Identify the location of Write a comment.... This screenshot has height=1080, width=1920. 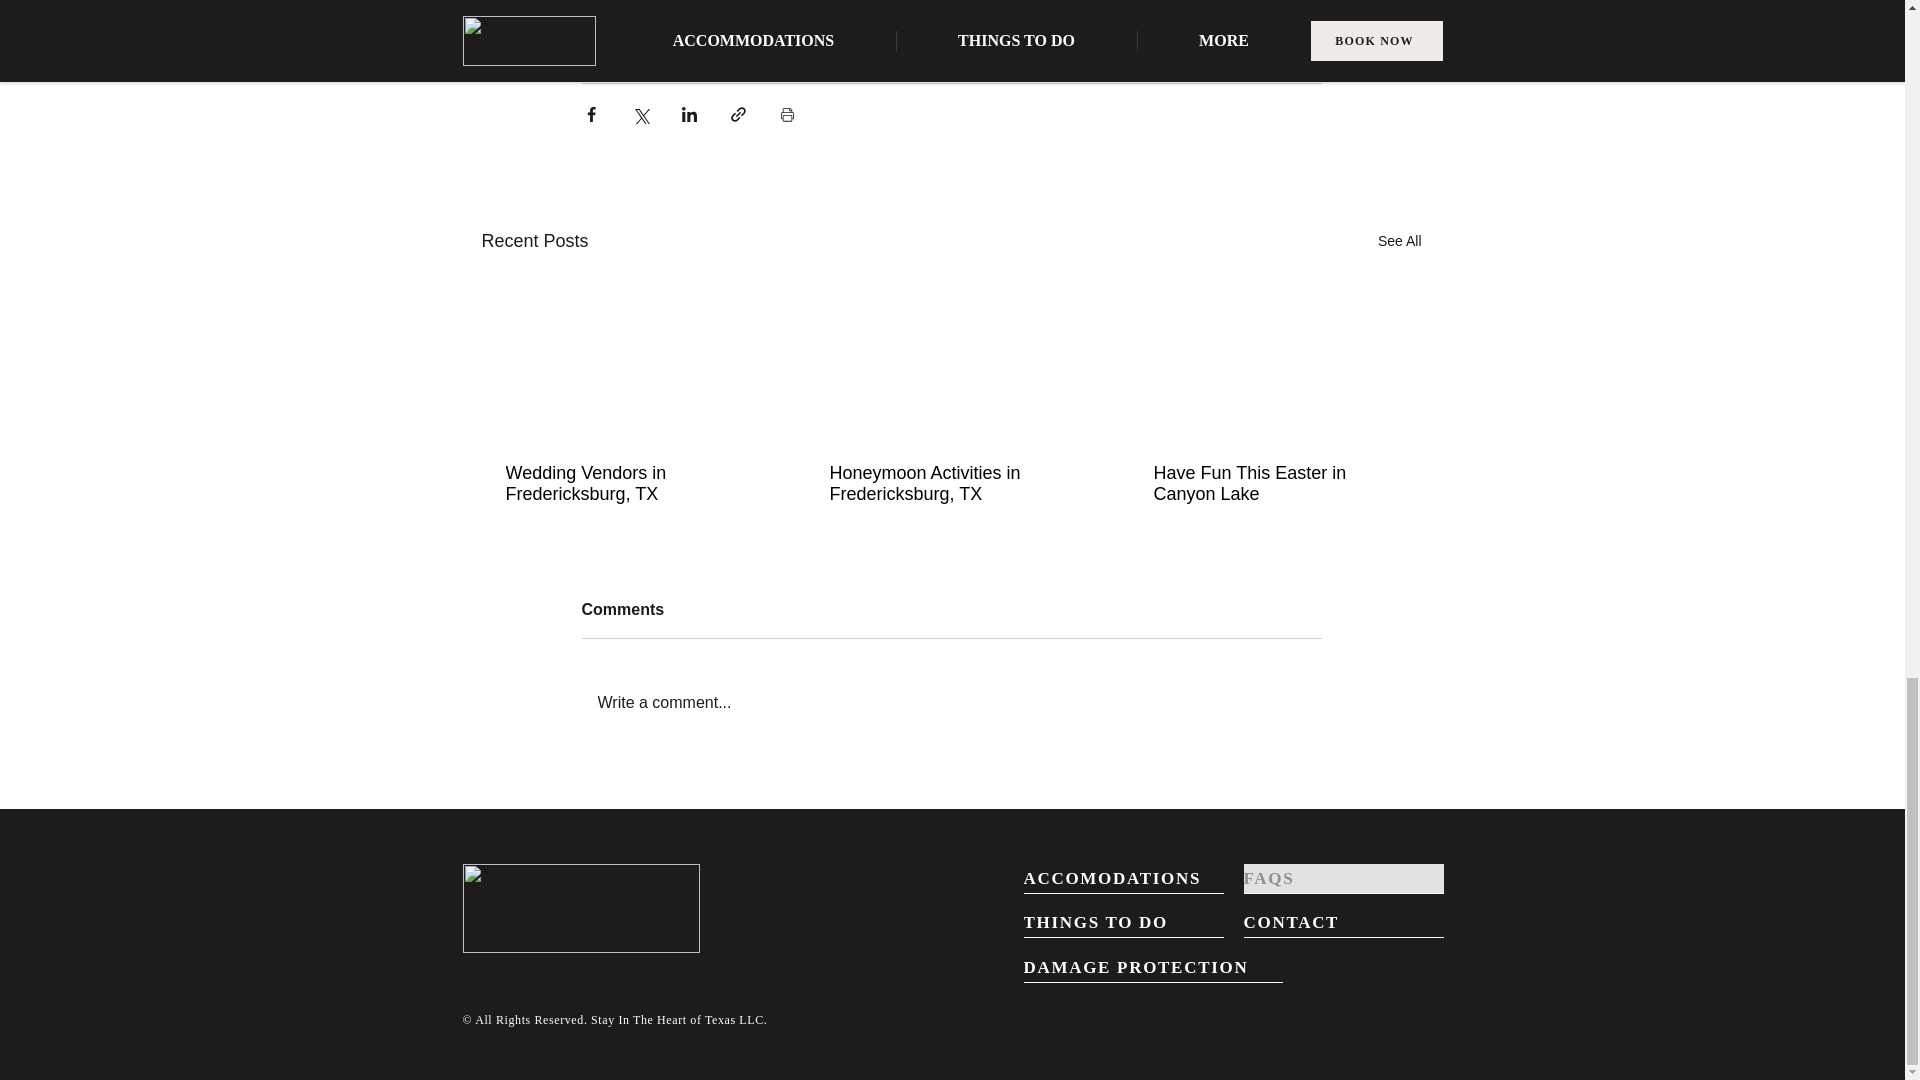
(952, 703).